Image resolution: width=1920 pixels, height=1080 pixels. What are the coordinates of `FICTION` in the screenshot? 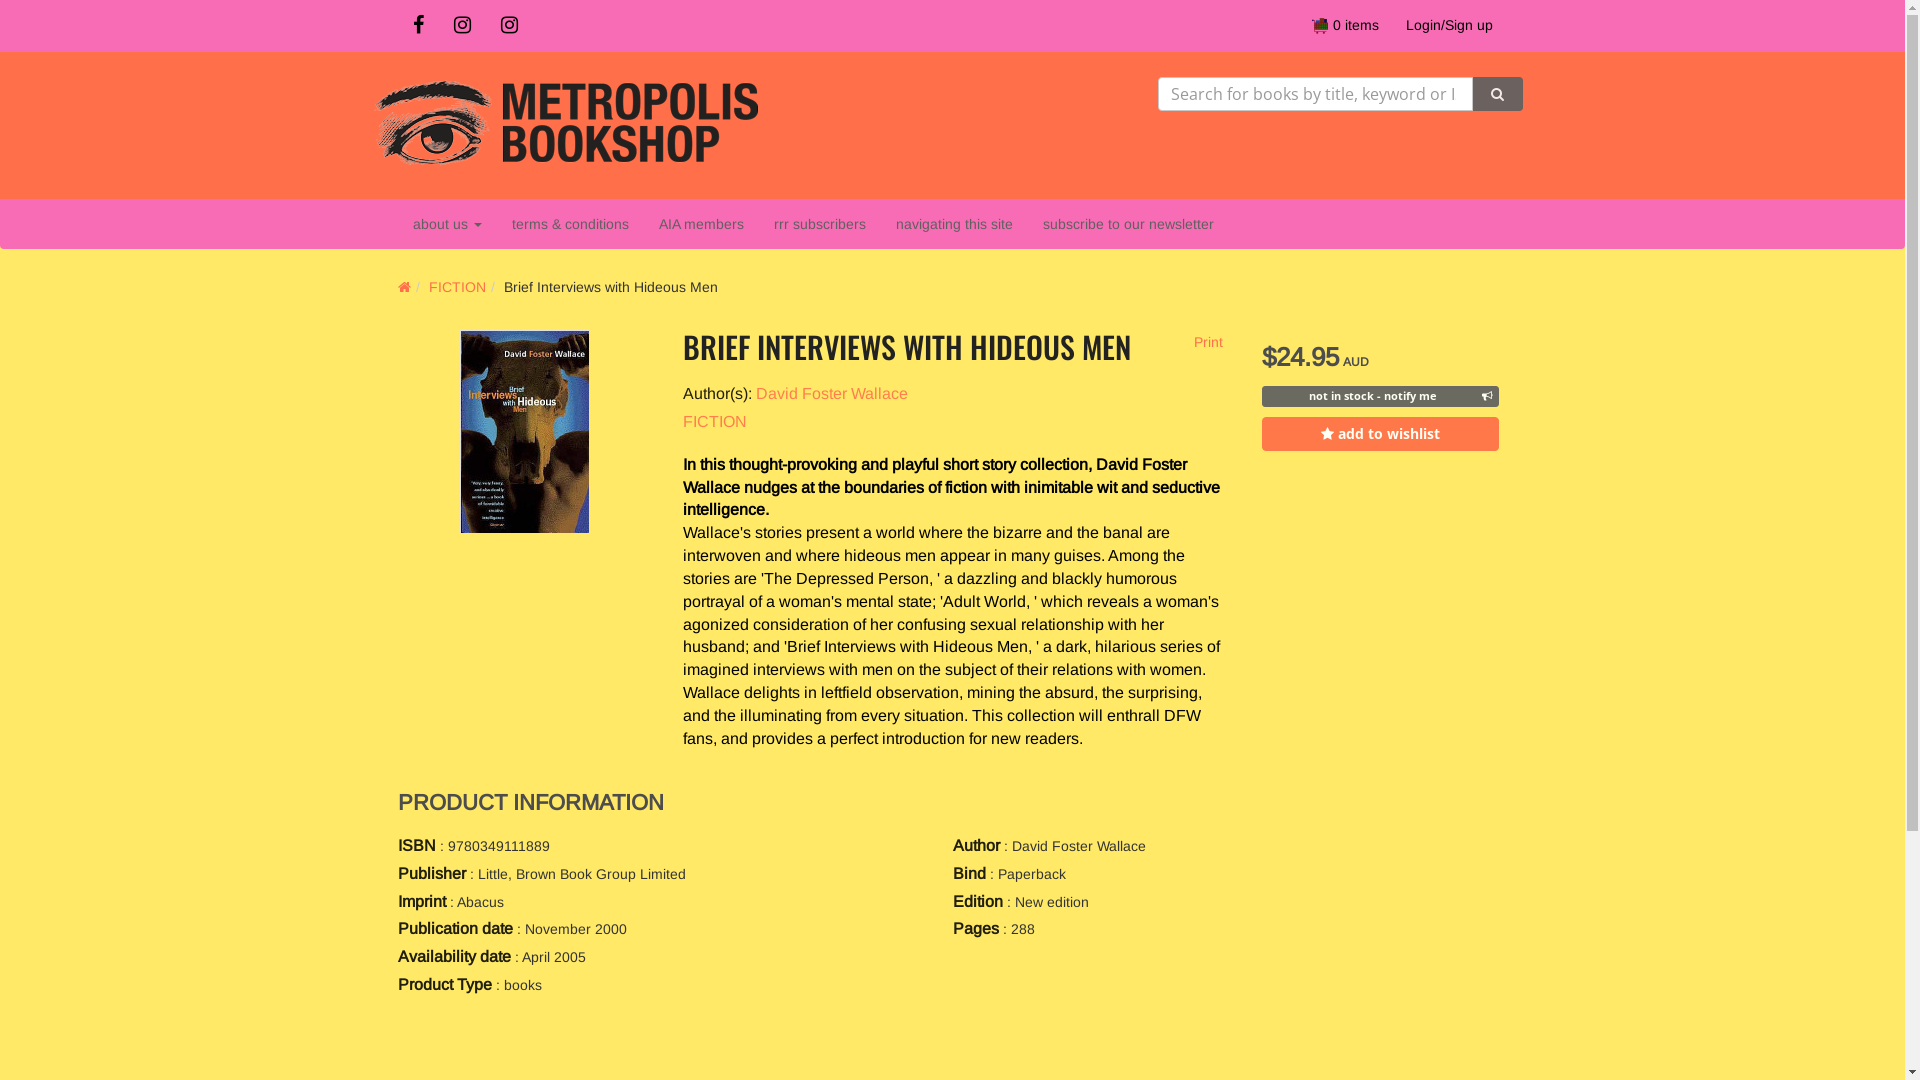 It's located at (714, 422).